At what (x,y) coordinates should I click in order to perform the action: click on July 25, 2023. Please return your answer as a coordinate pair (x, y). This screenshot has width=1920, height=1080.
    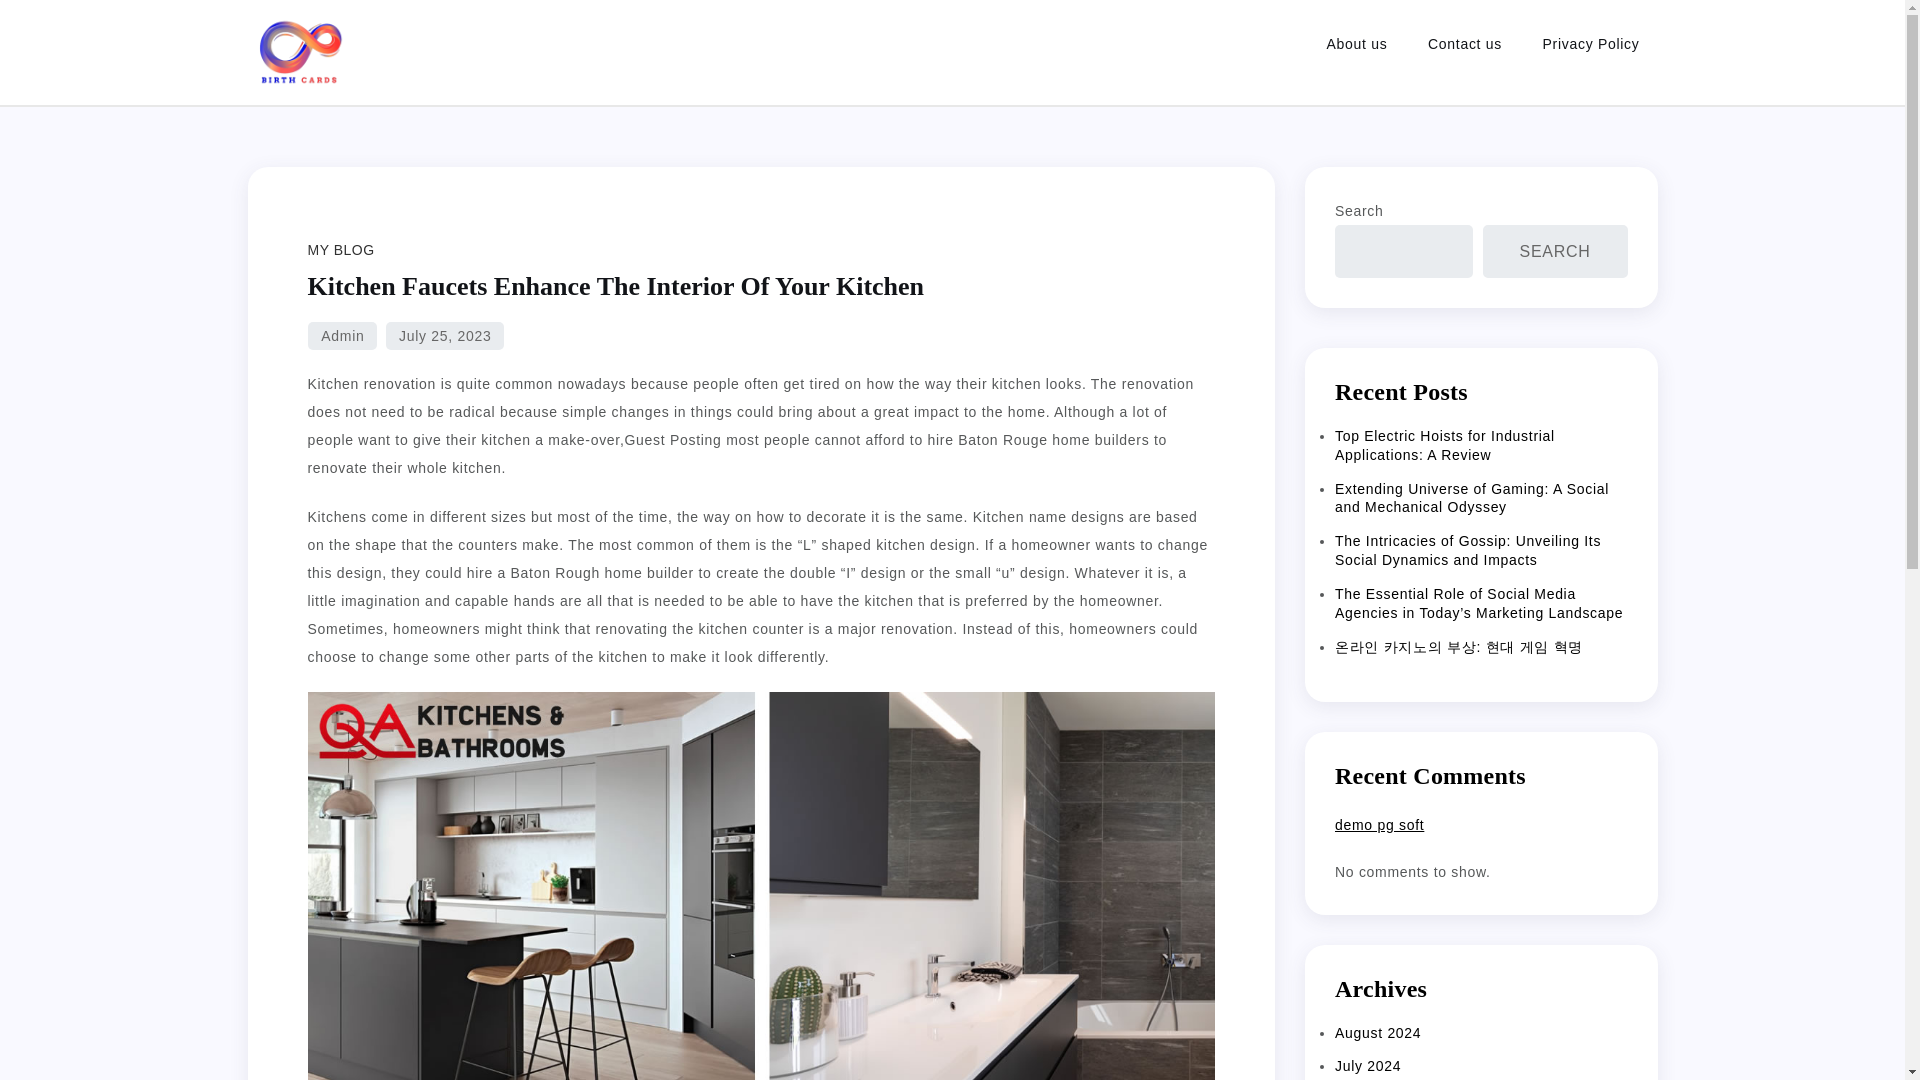
    Looking at the image, I should click on (444, 335).